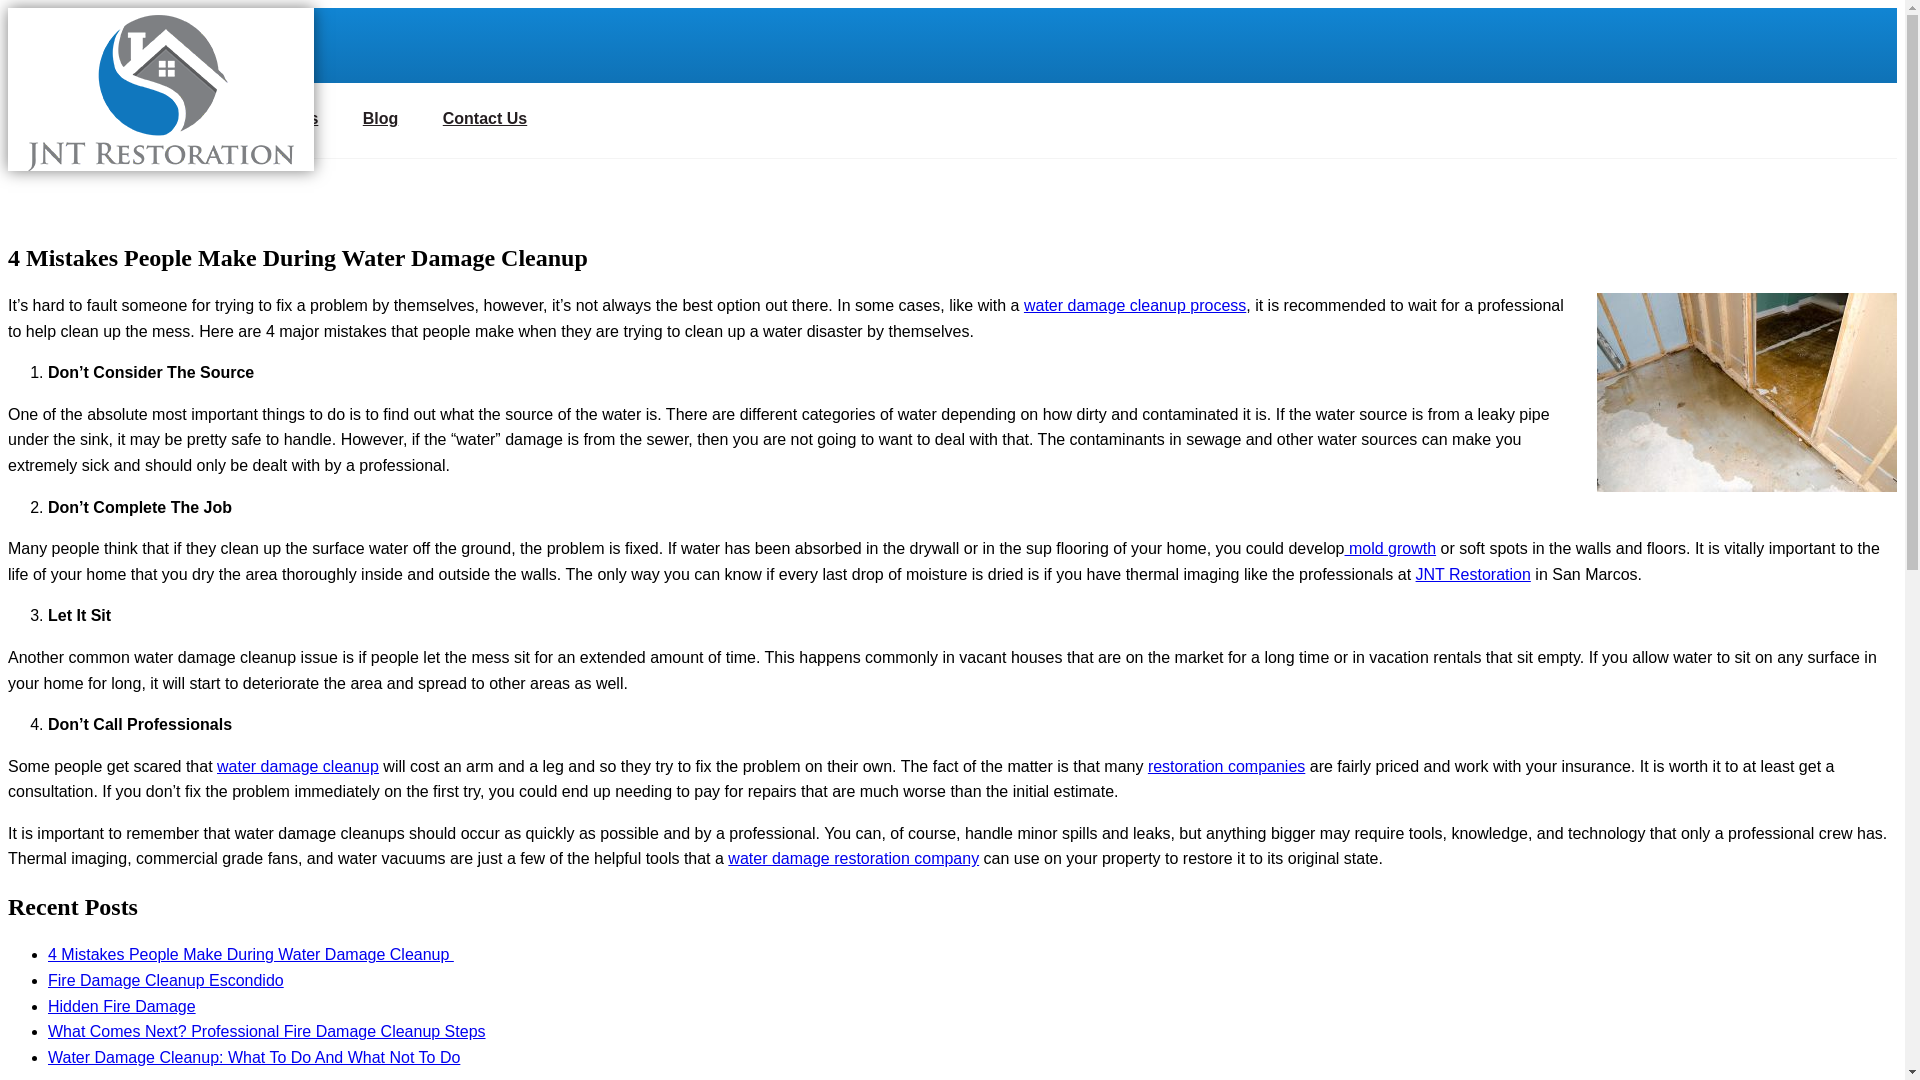 The width and height of the screenshot is (1920, 1080). What do you see at coordinates (254, 1056) in the screenshot?
I see `Water Damage Cleanup: What To Do And What Not To Do` at bounding box center [254, 1056].